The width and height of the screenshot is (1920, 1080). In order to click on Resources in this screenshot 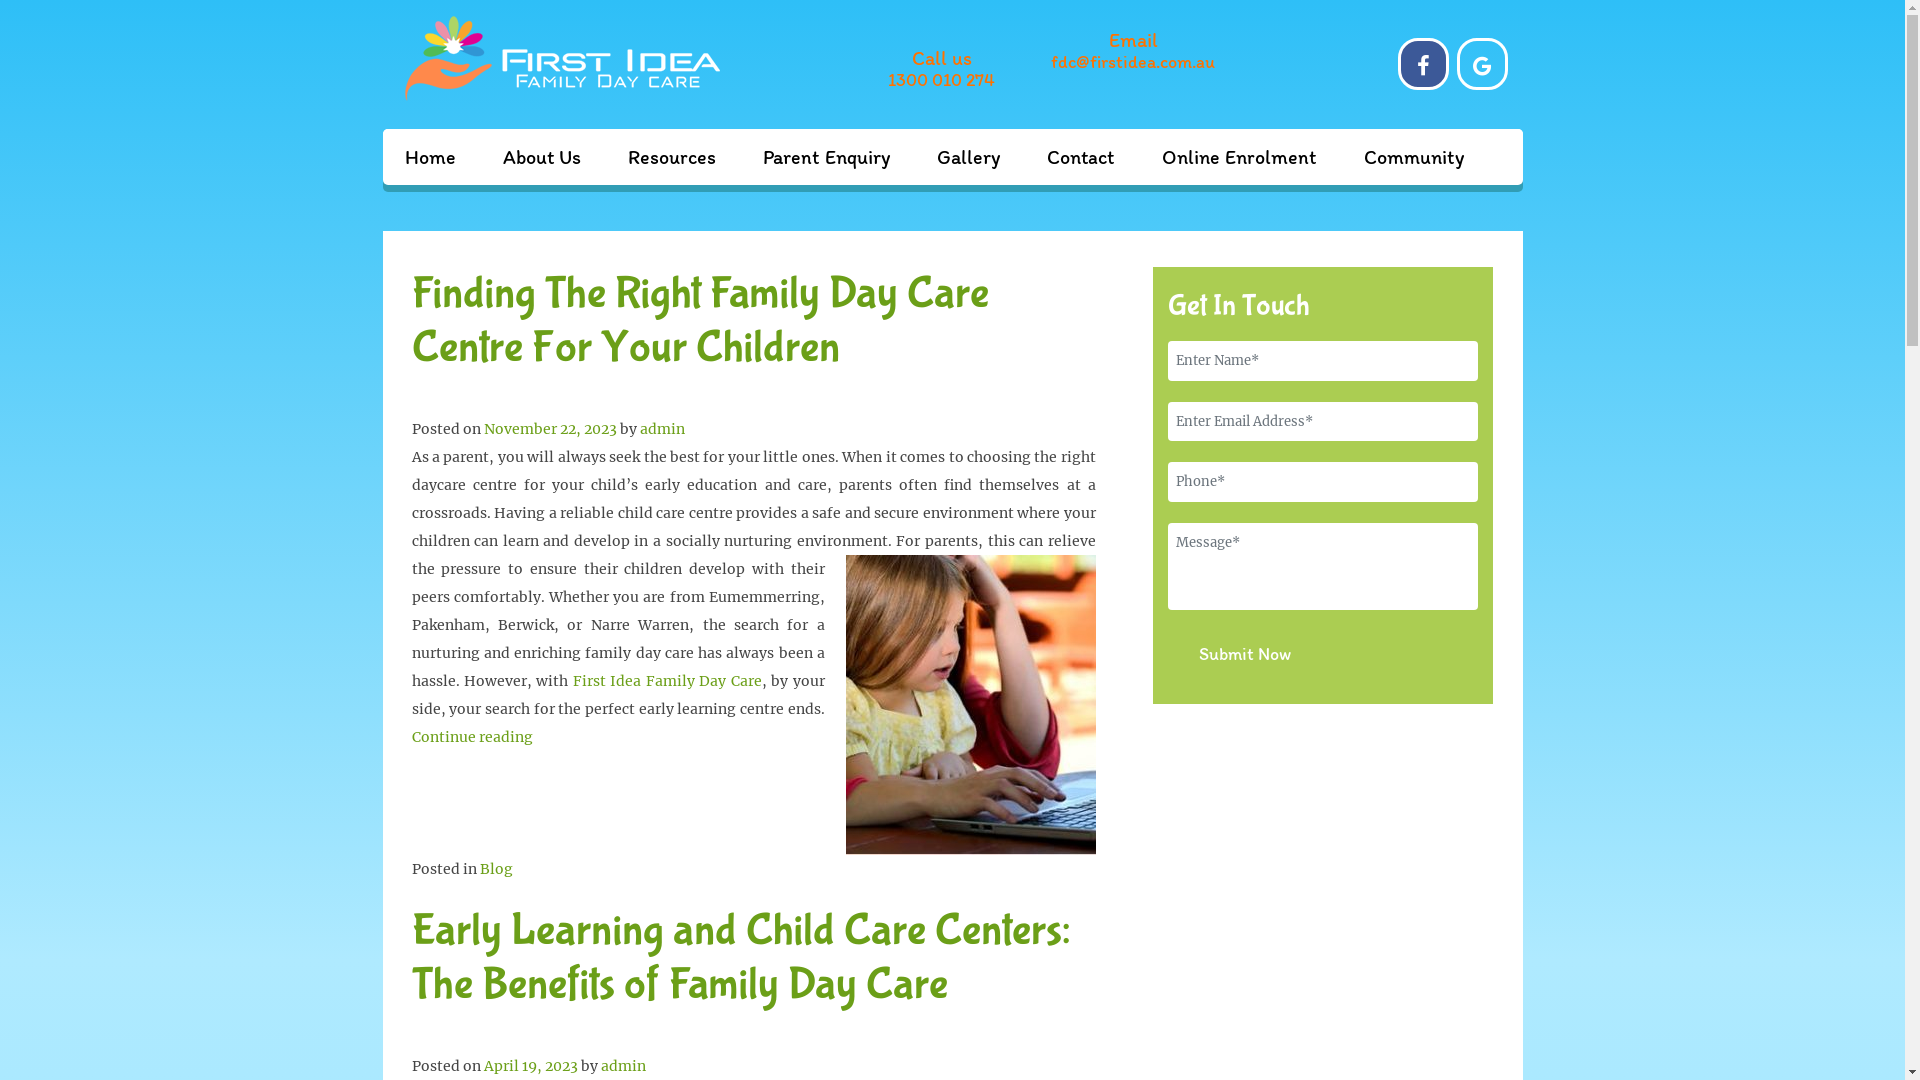, I will do `click(672, 157)`.